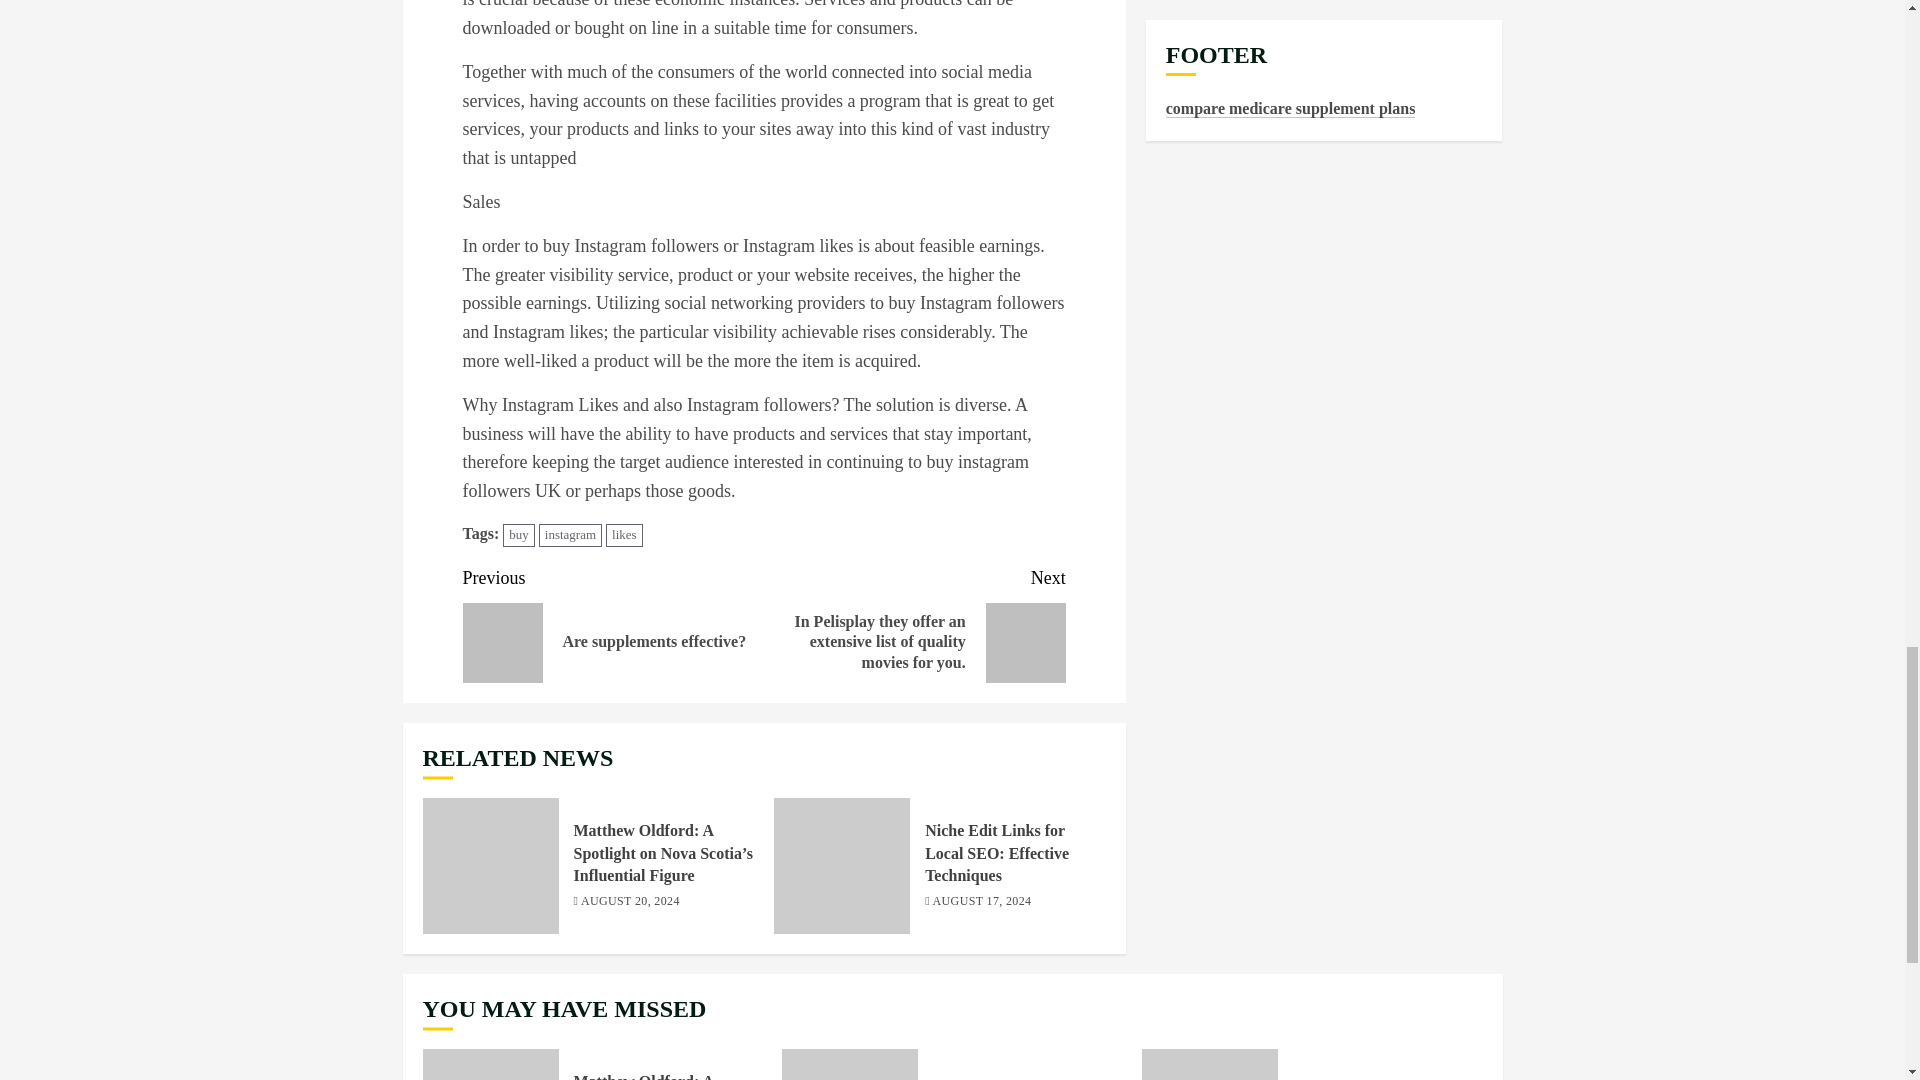 This screenshot has width=1920, height=1080. Describe the element at coordinates (613, 622) in the screenshot. I see `Niche Edit Links for Local SEO: Effective Techniques` at that location.